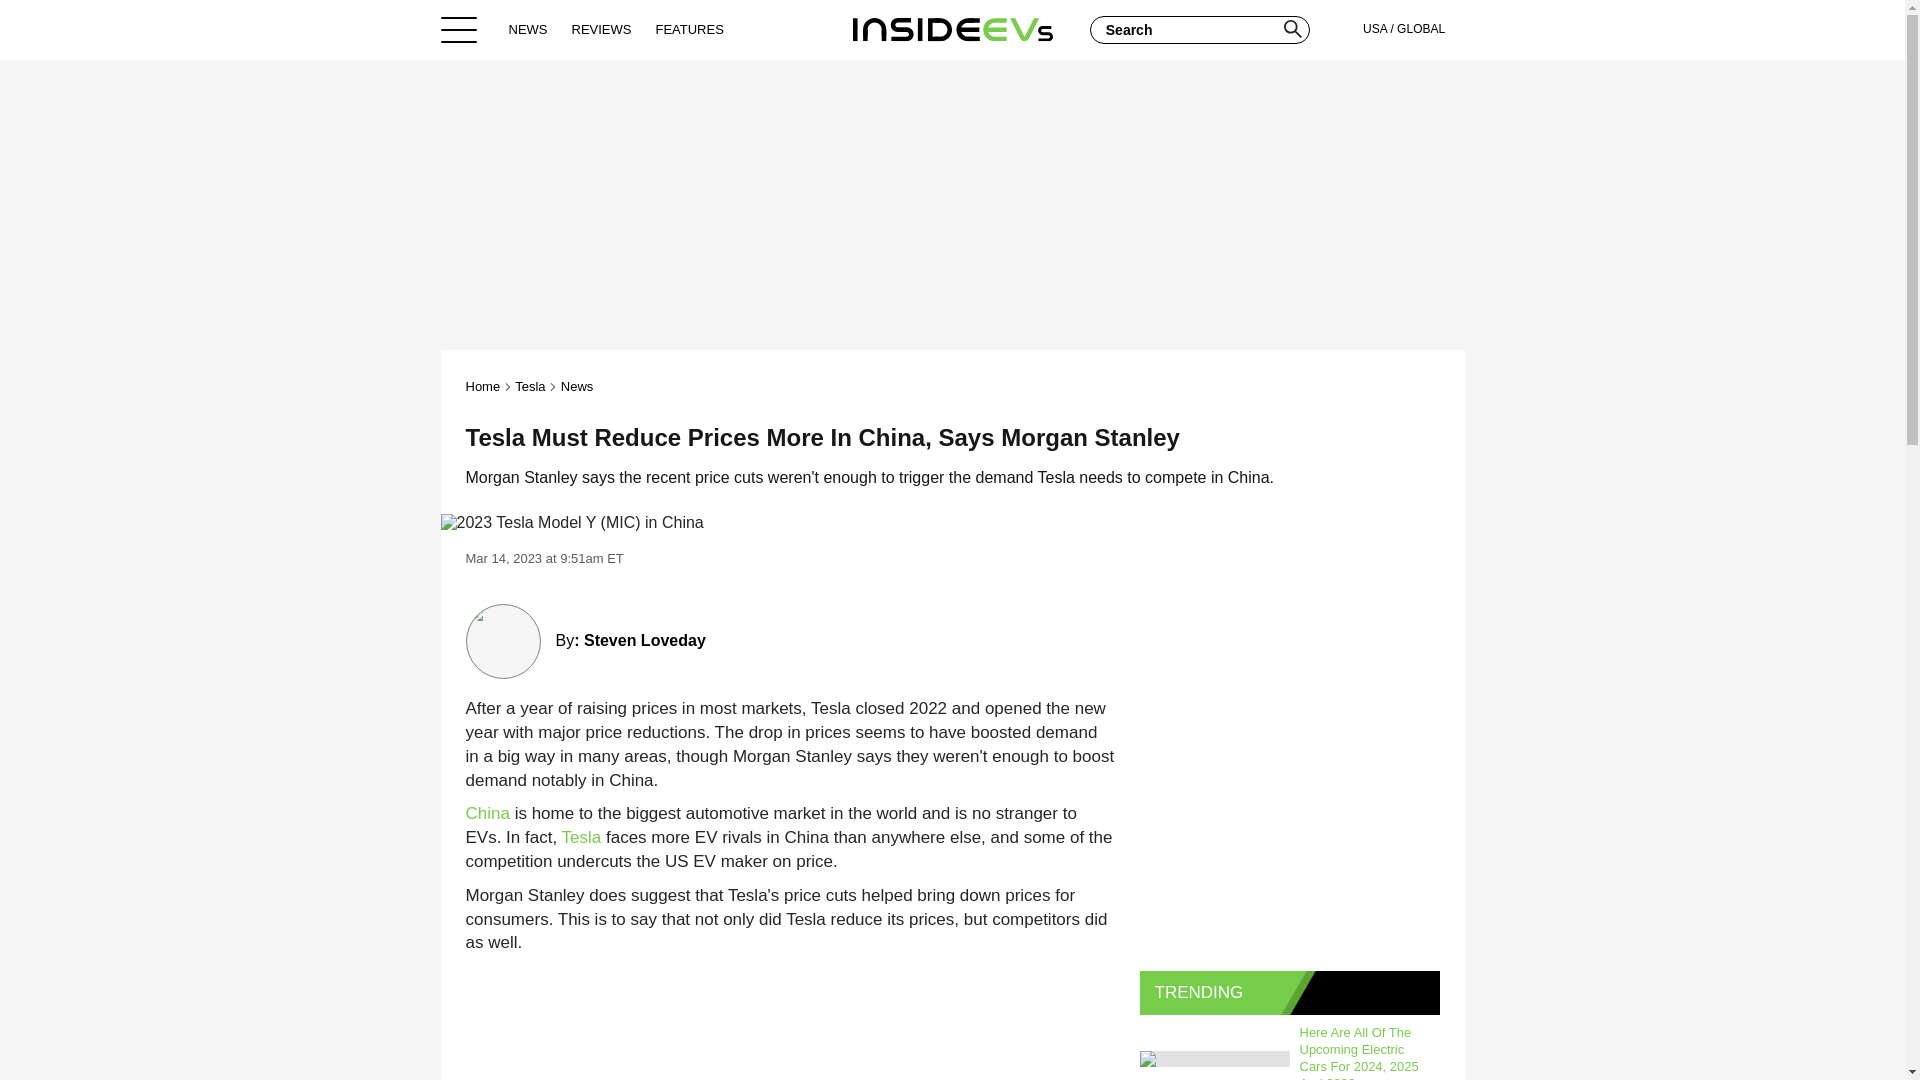 This screenshot has height=1080, width=1920. I want to click on NEWS, so click(528, 29).